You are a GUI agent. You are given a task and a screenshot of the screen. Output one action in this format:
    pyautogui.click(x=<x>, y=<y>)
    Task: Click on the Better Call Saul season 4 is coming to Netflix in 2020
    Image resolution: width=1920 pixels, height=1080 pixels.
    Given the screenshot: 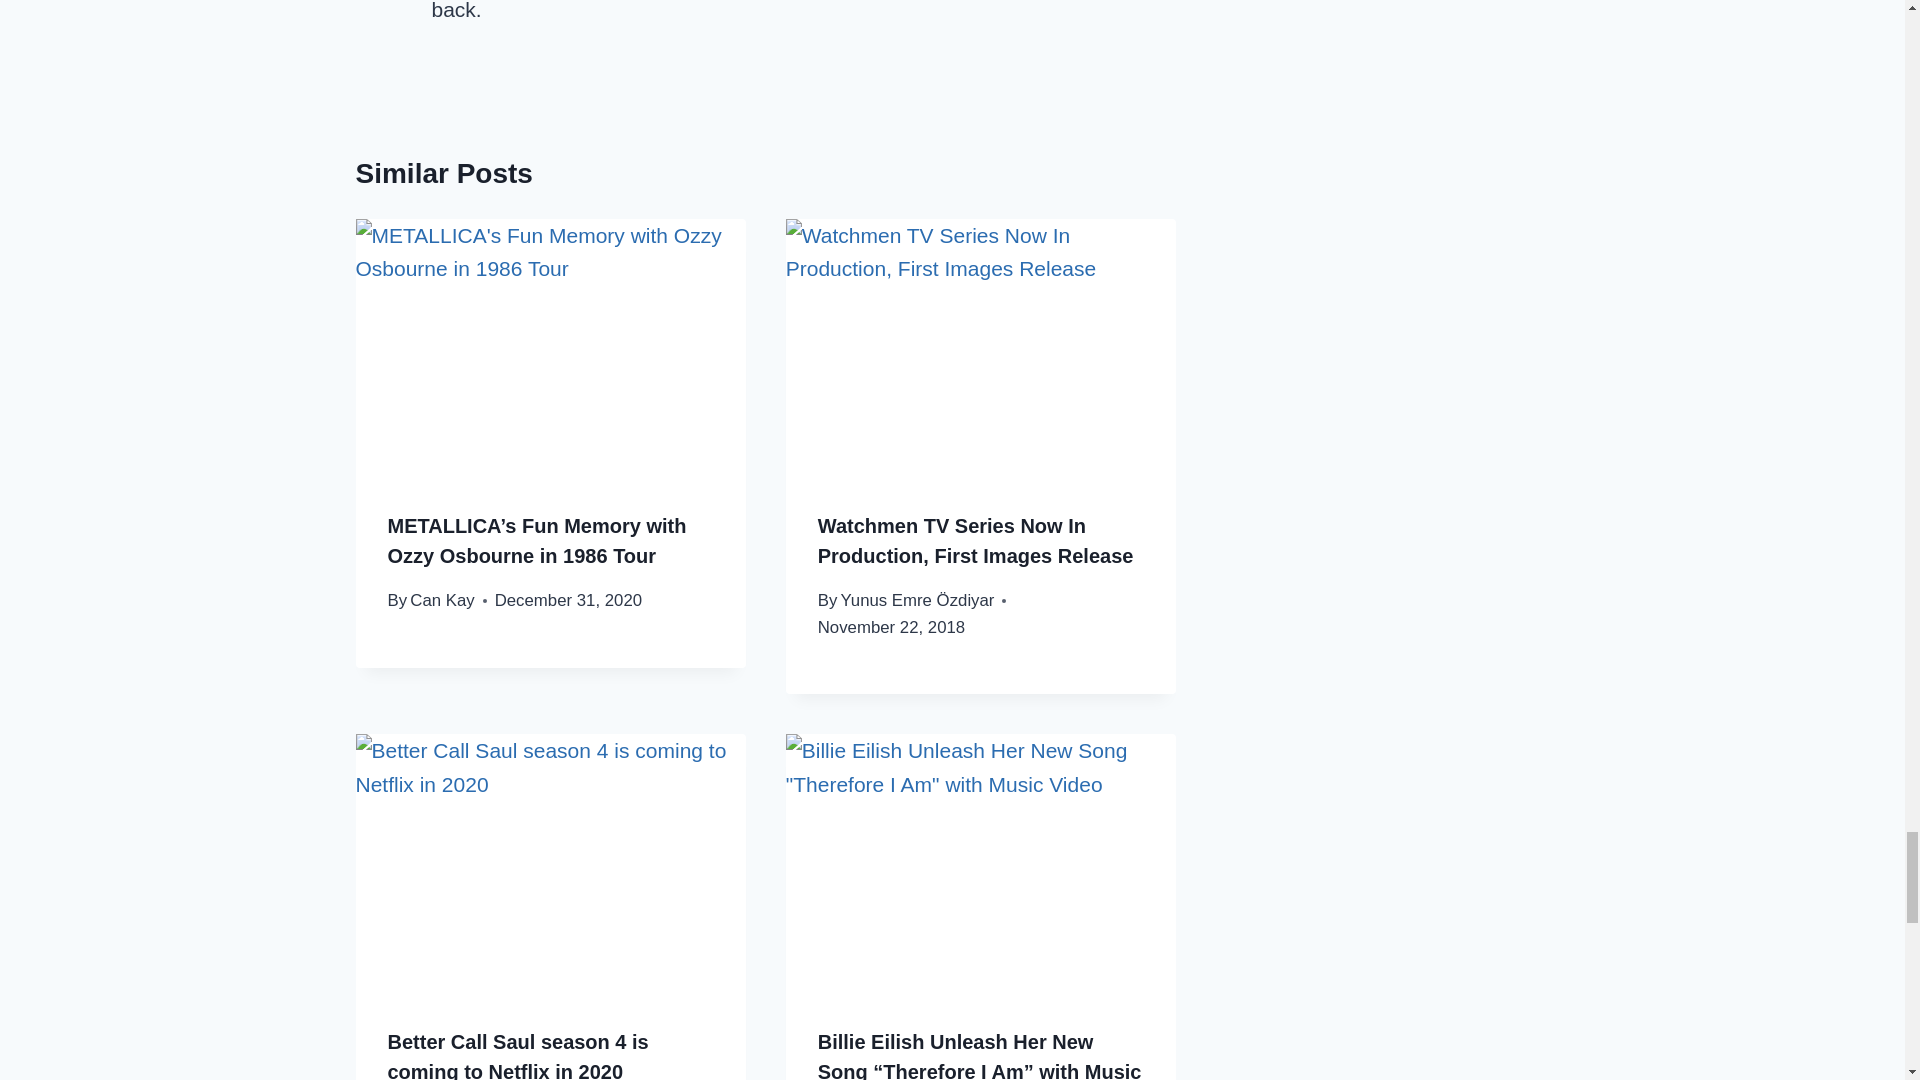 What is the action you would take?
    pyautogui.click(x=518, y=1056)
    